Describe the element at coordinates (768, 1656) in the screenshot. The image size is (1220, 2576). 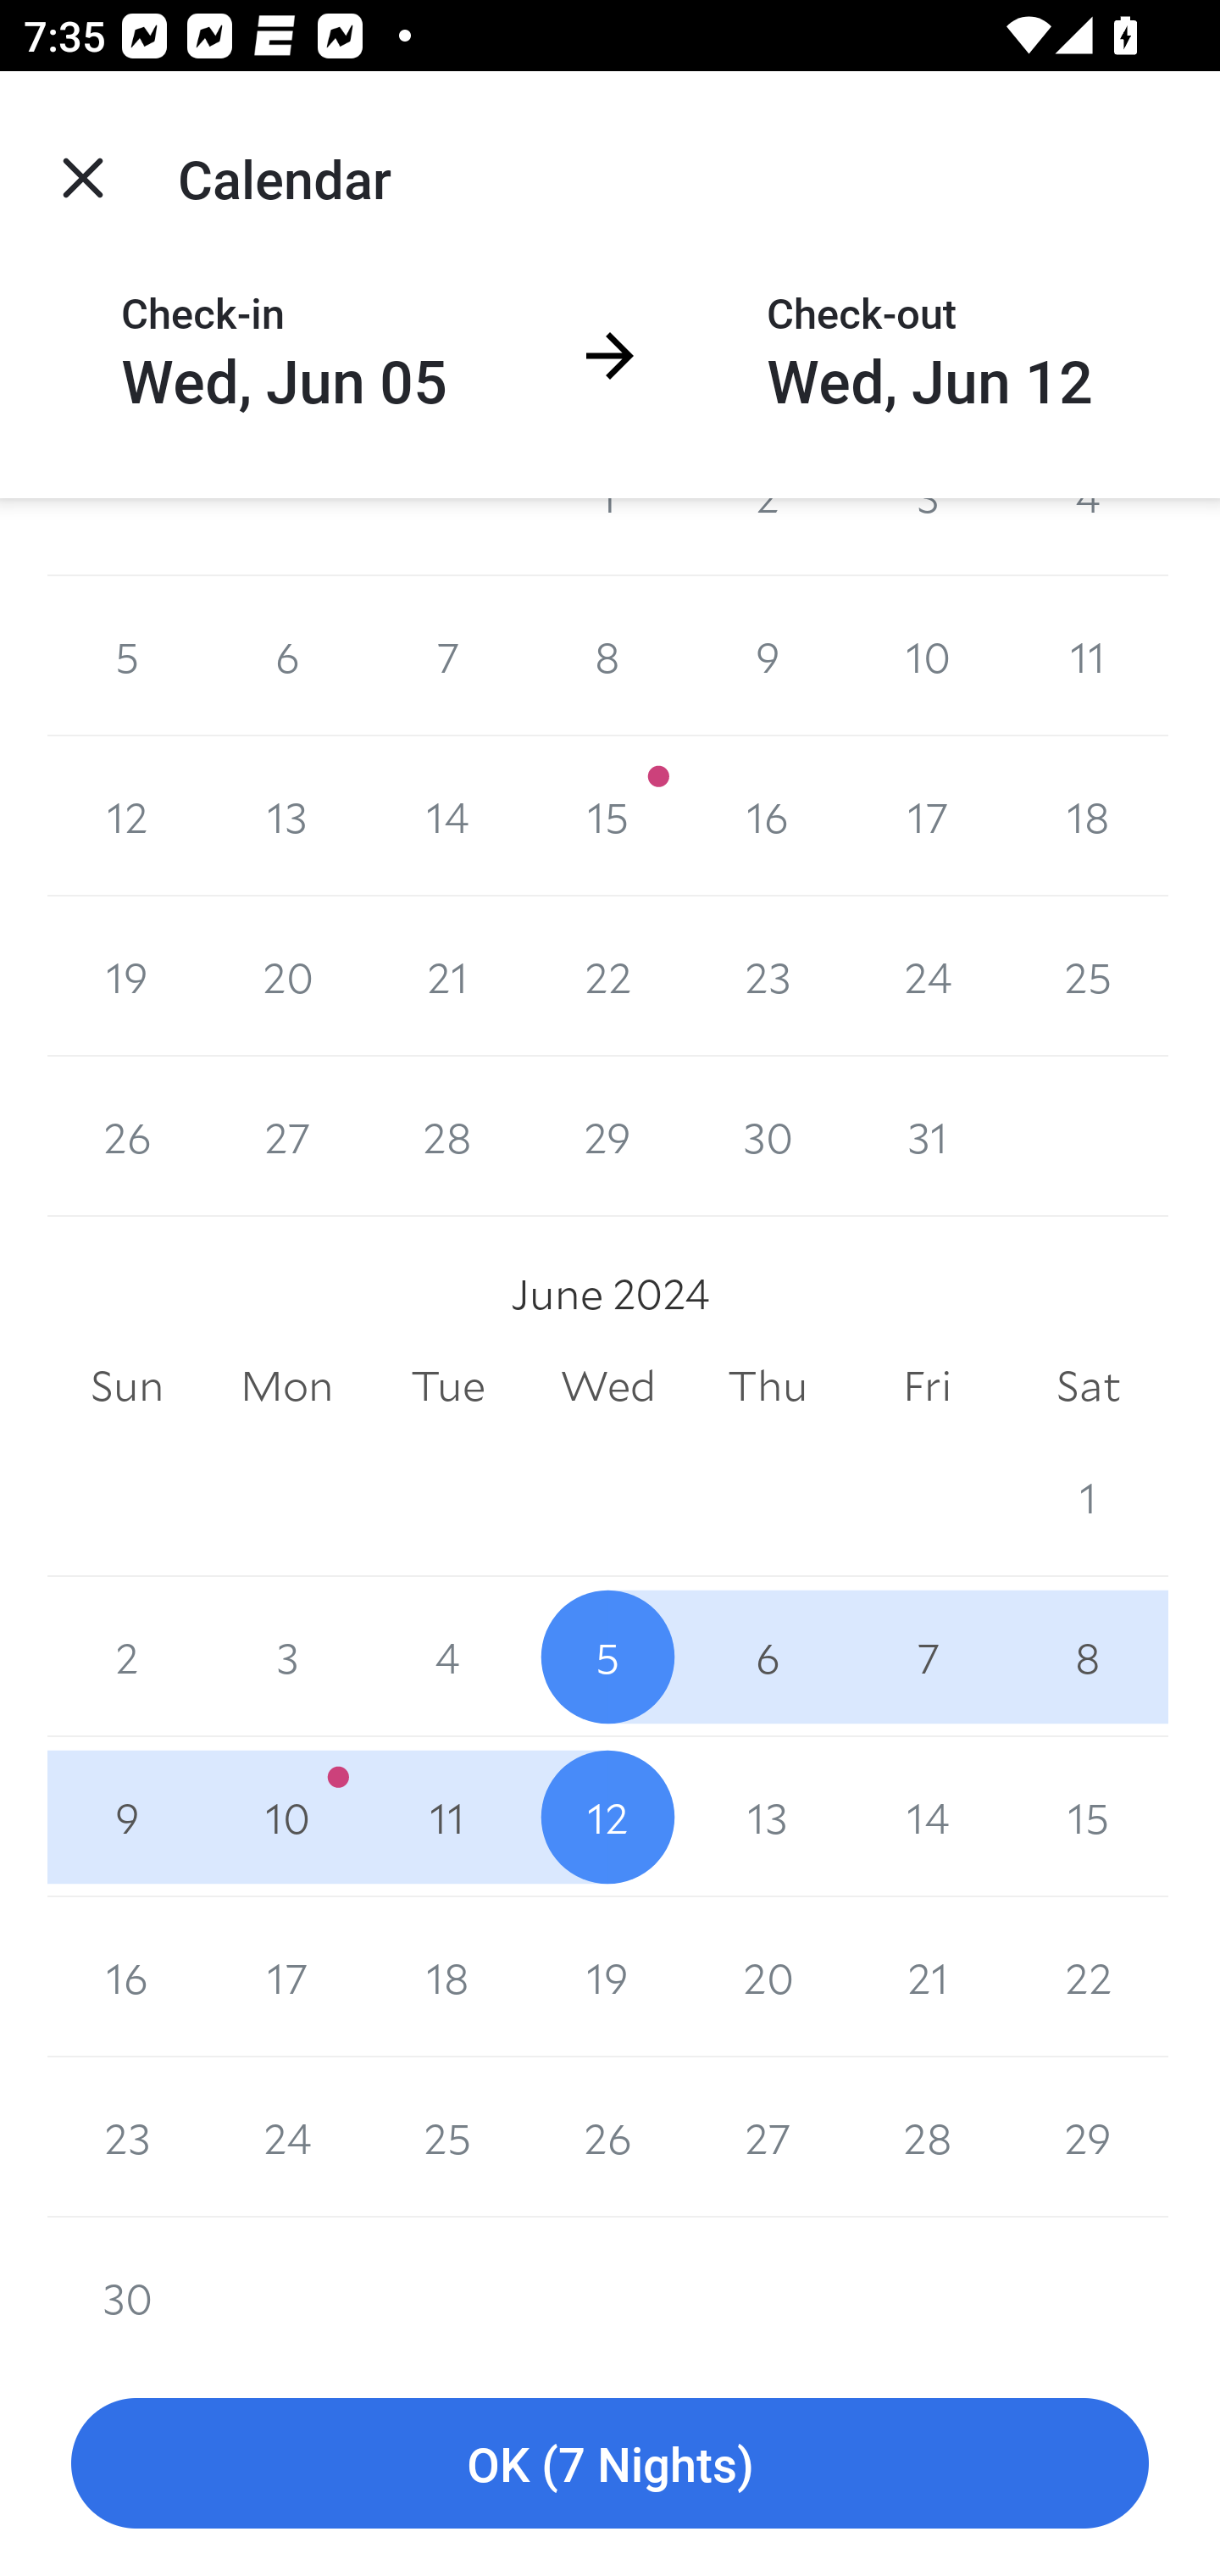
I see `6 6 June 2024` at that location.